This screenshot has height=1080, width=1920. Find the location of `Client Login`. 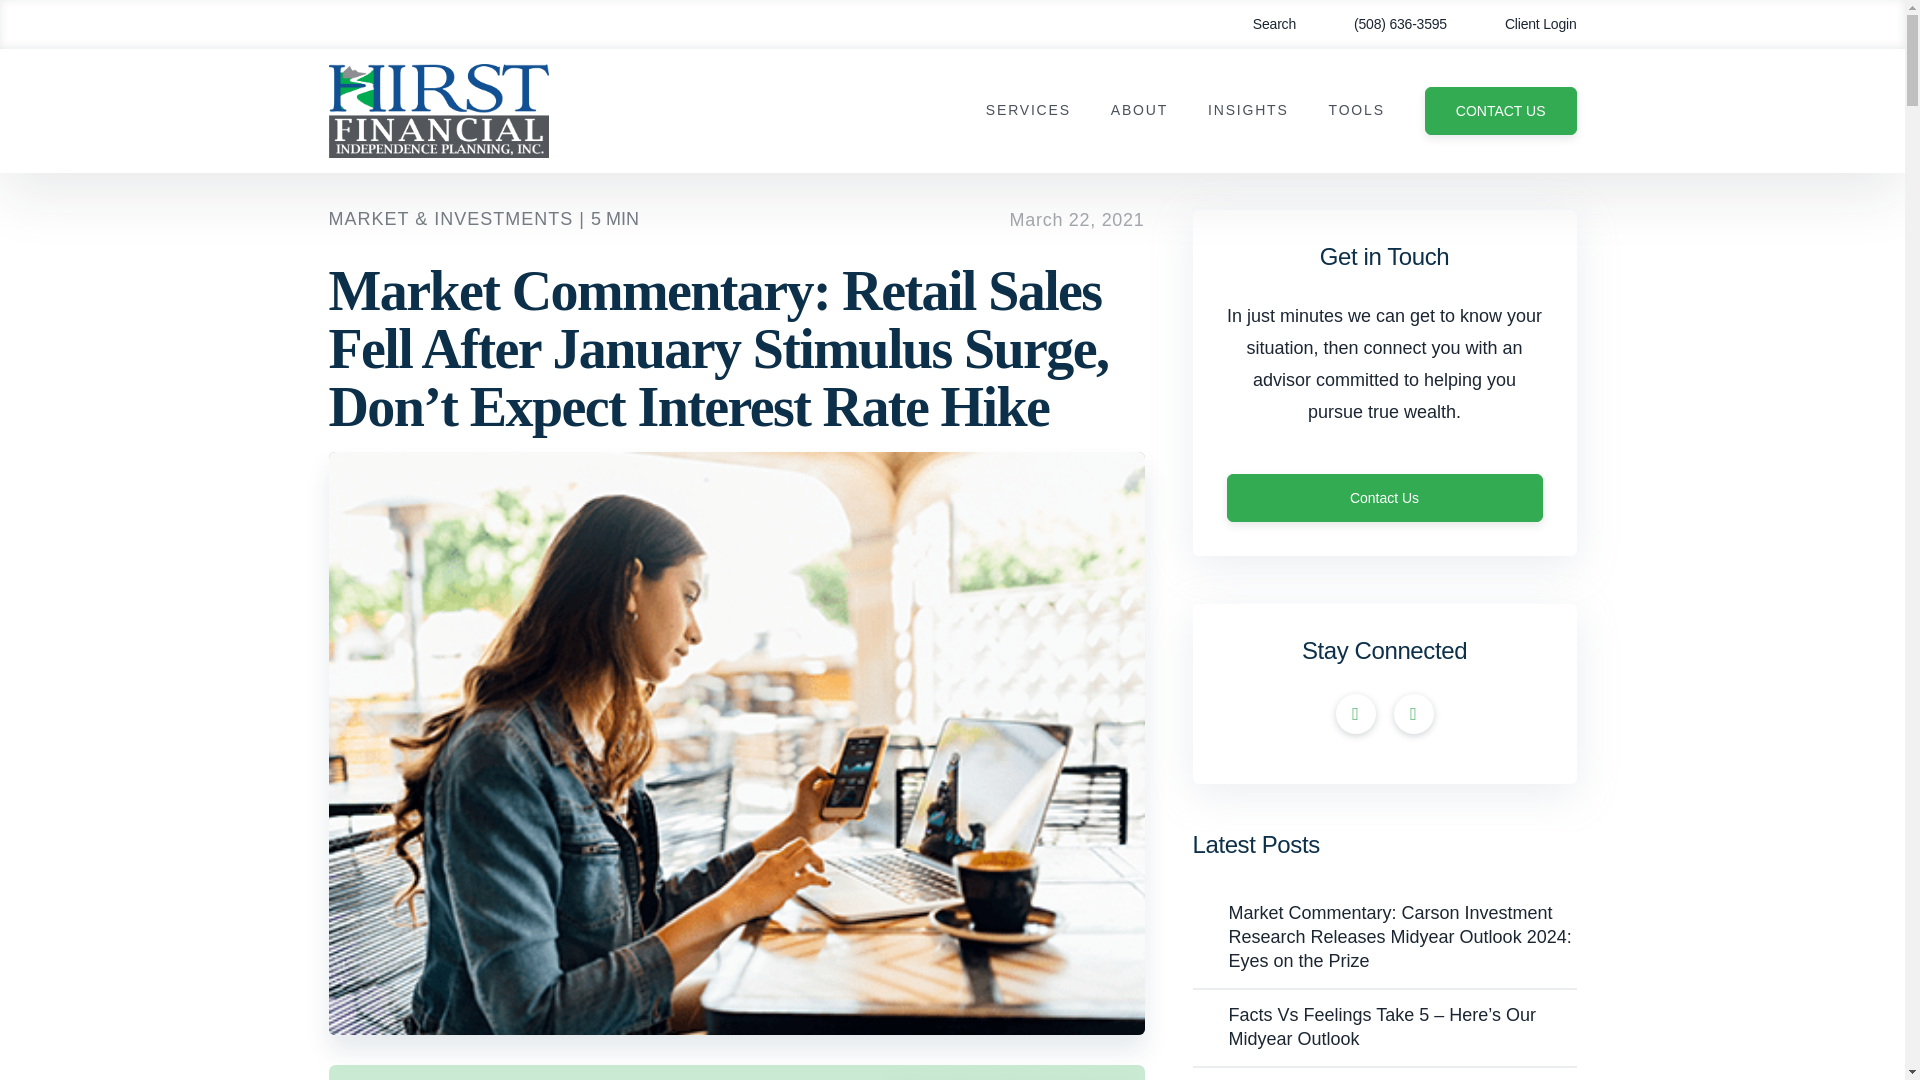

Client Login is located at coordinates (1526, 24).